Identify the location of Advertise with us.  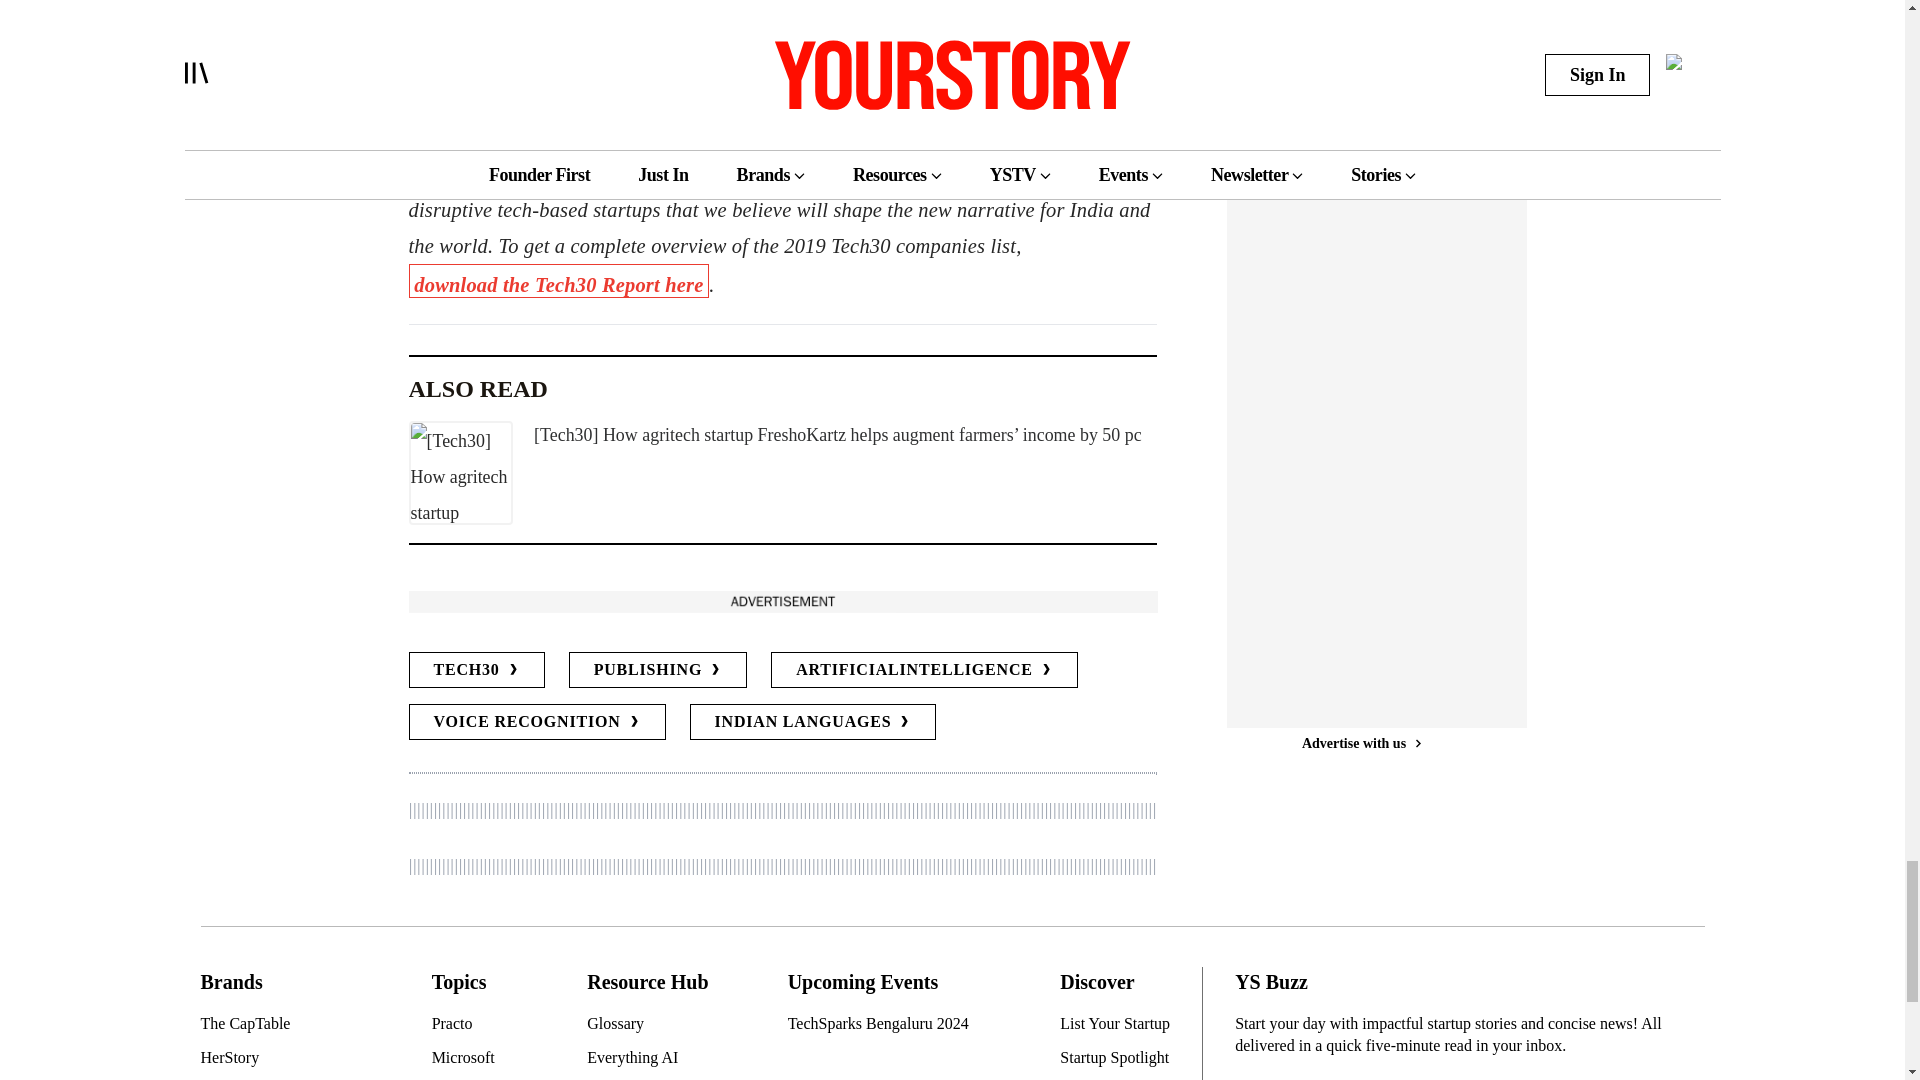
(781, 601).